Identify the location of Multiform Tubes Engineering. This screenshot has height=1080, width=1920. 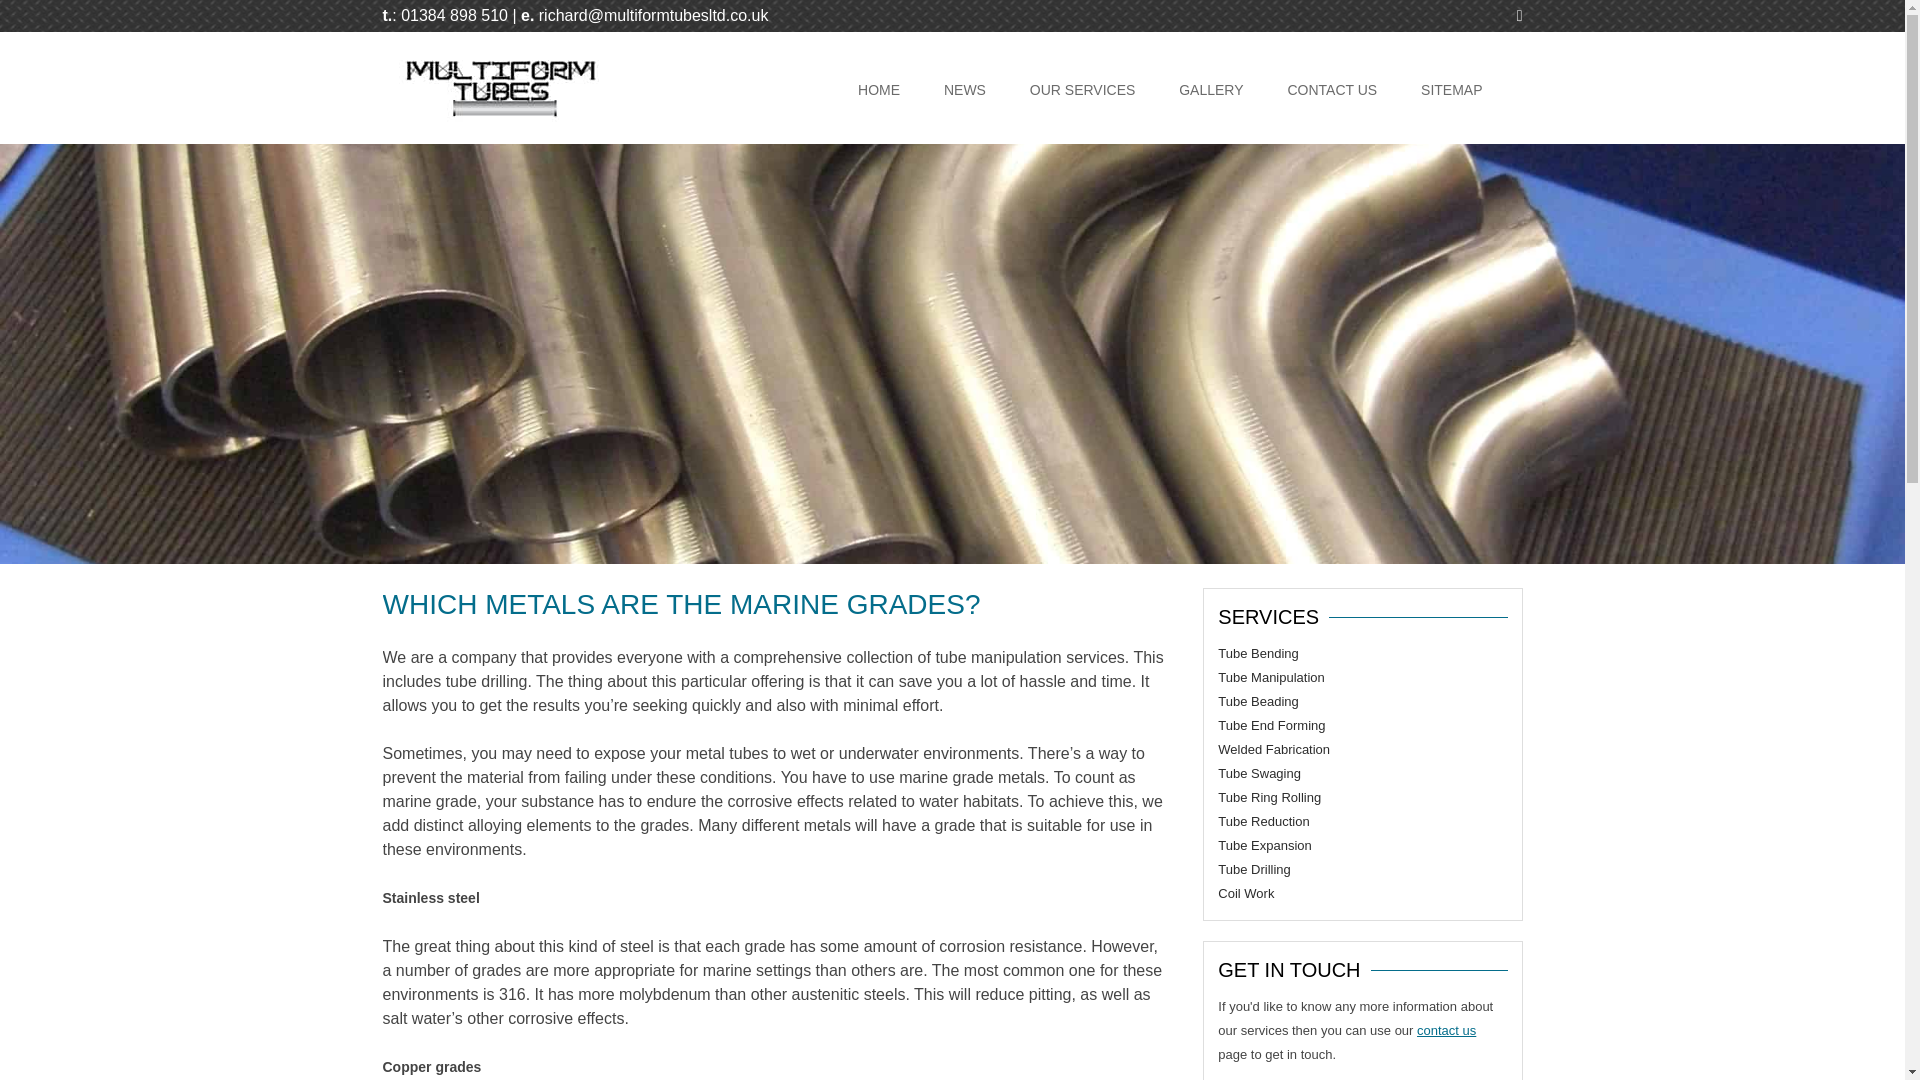
(499, 117).